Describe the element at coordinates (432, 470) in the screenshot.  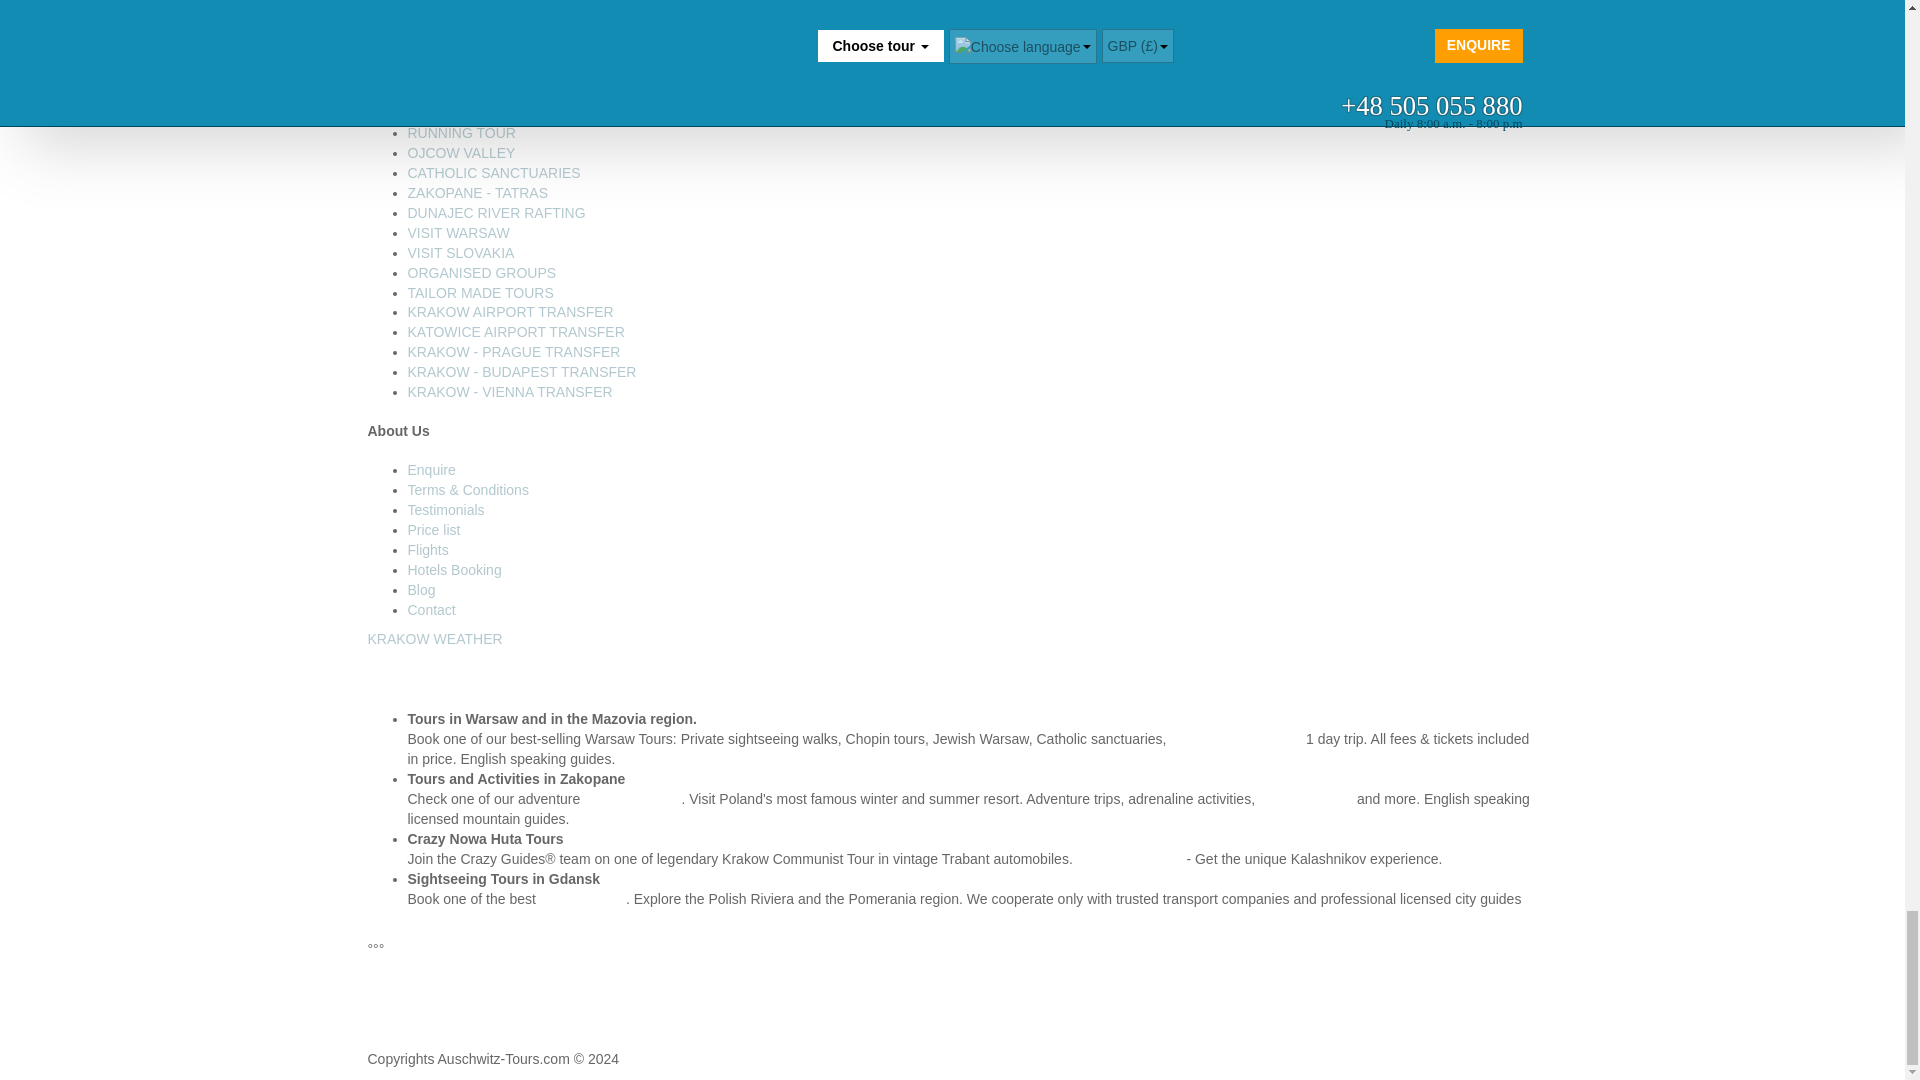
I see `Enquire` at that location.